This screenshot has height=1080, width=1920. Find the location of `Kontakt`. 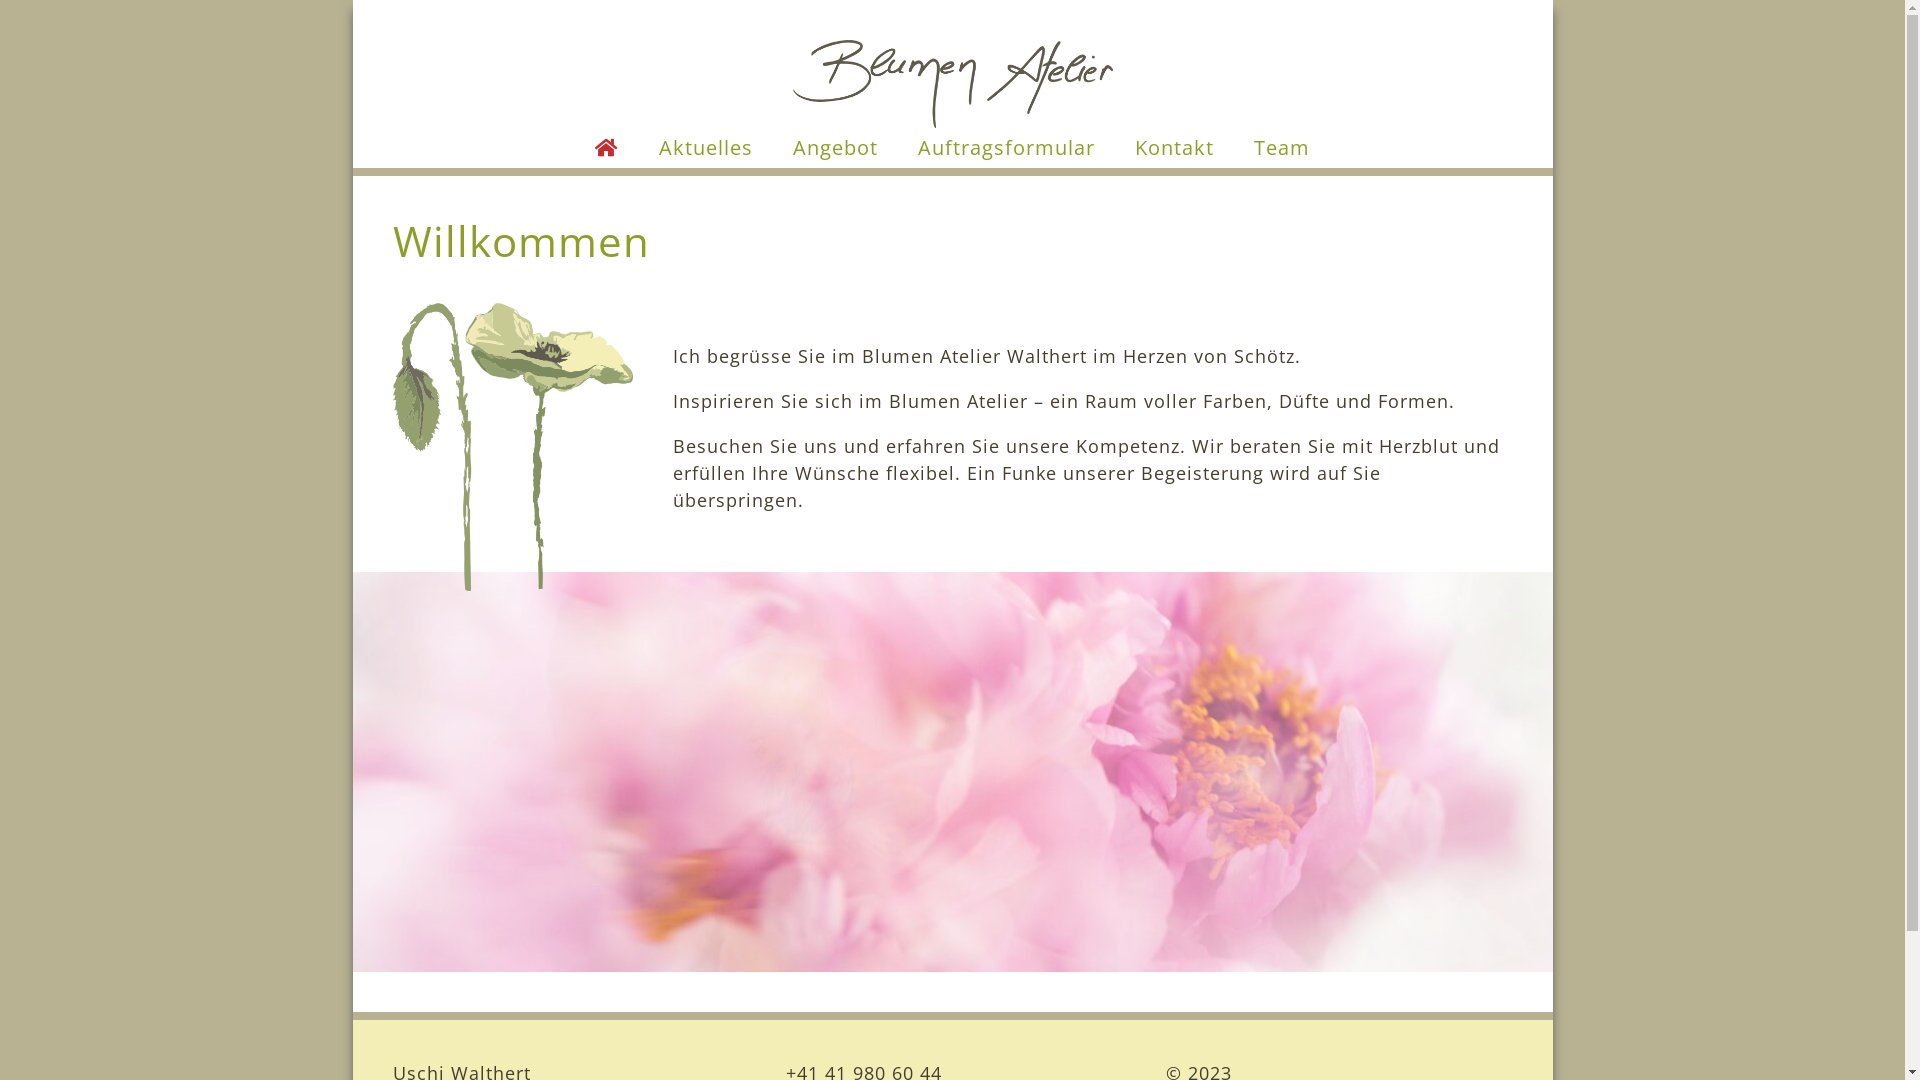

Kontakt is located at coordinates (1174, 148).